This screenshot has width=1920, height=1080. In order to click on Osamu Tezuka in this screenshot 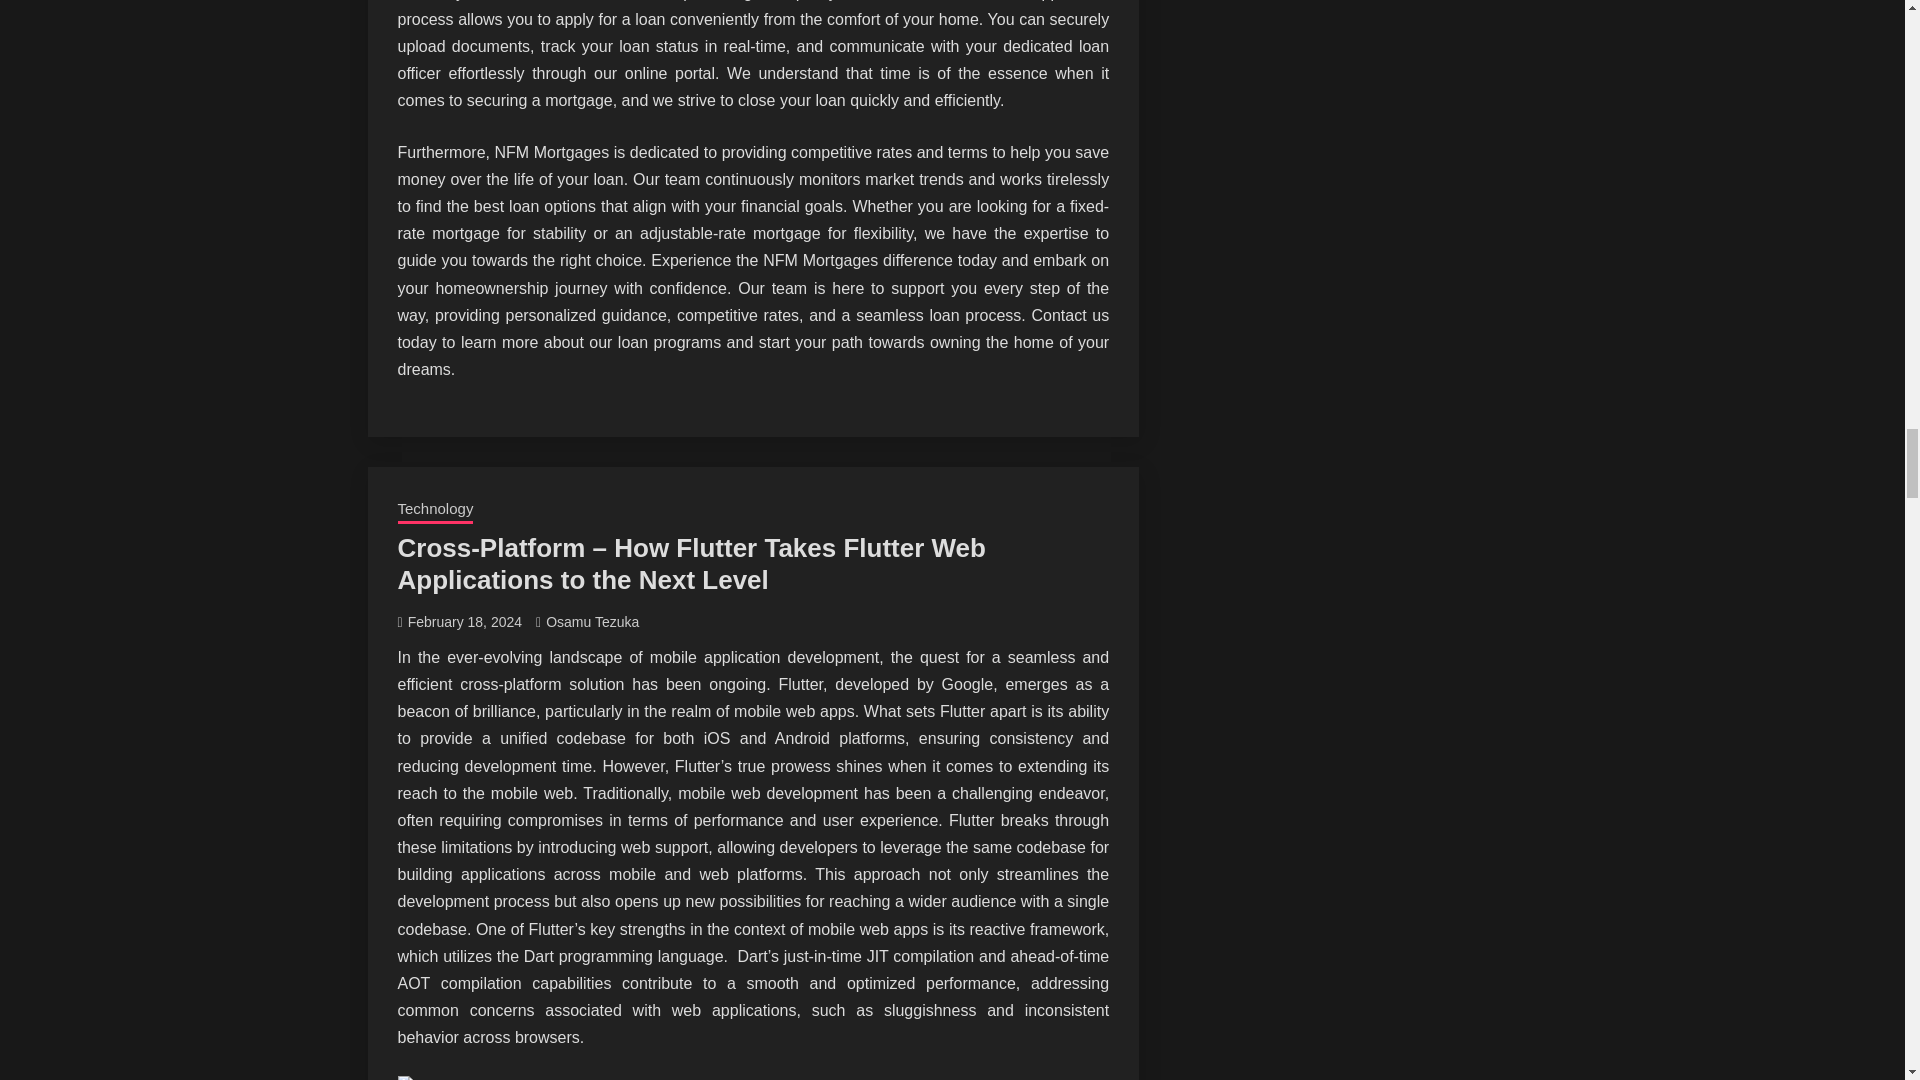, I will do `click(592, 622)`.